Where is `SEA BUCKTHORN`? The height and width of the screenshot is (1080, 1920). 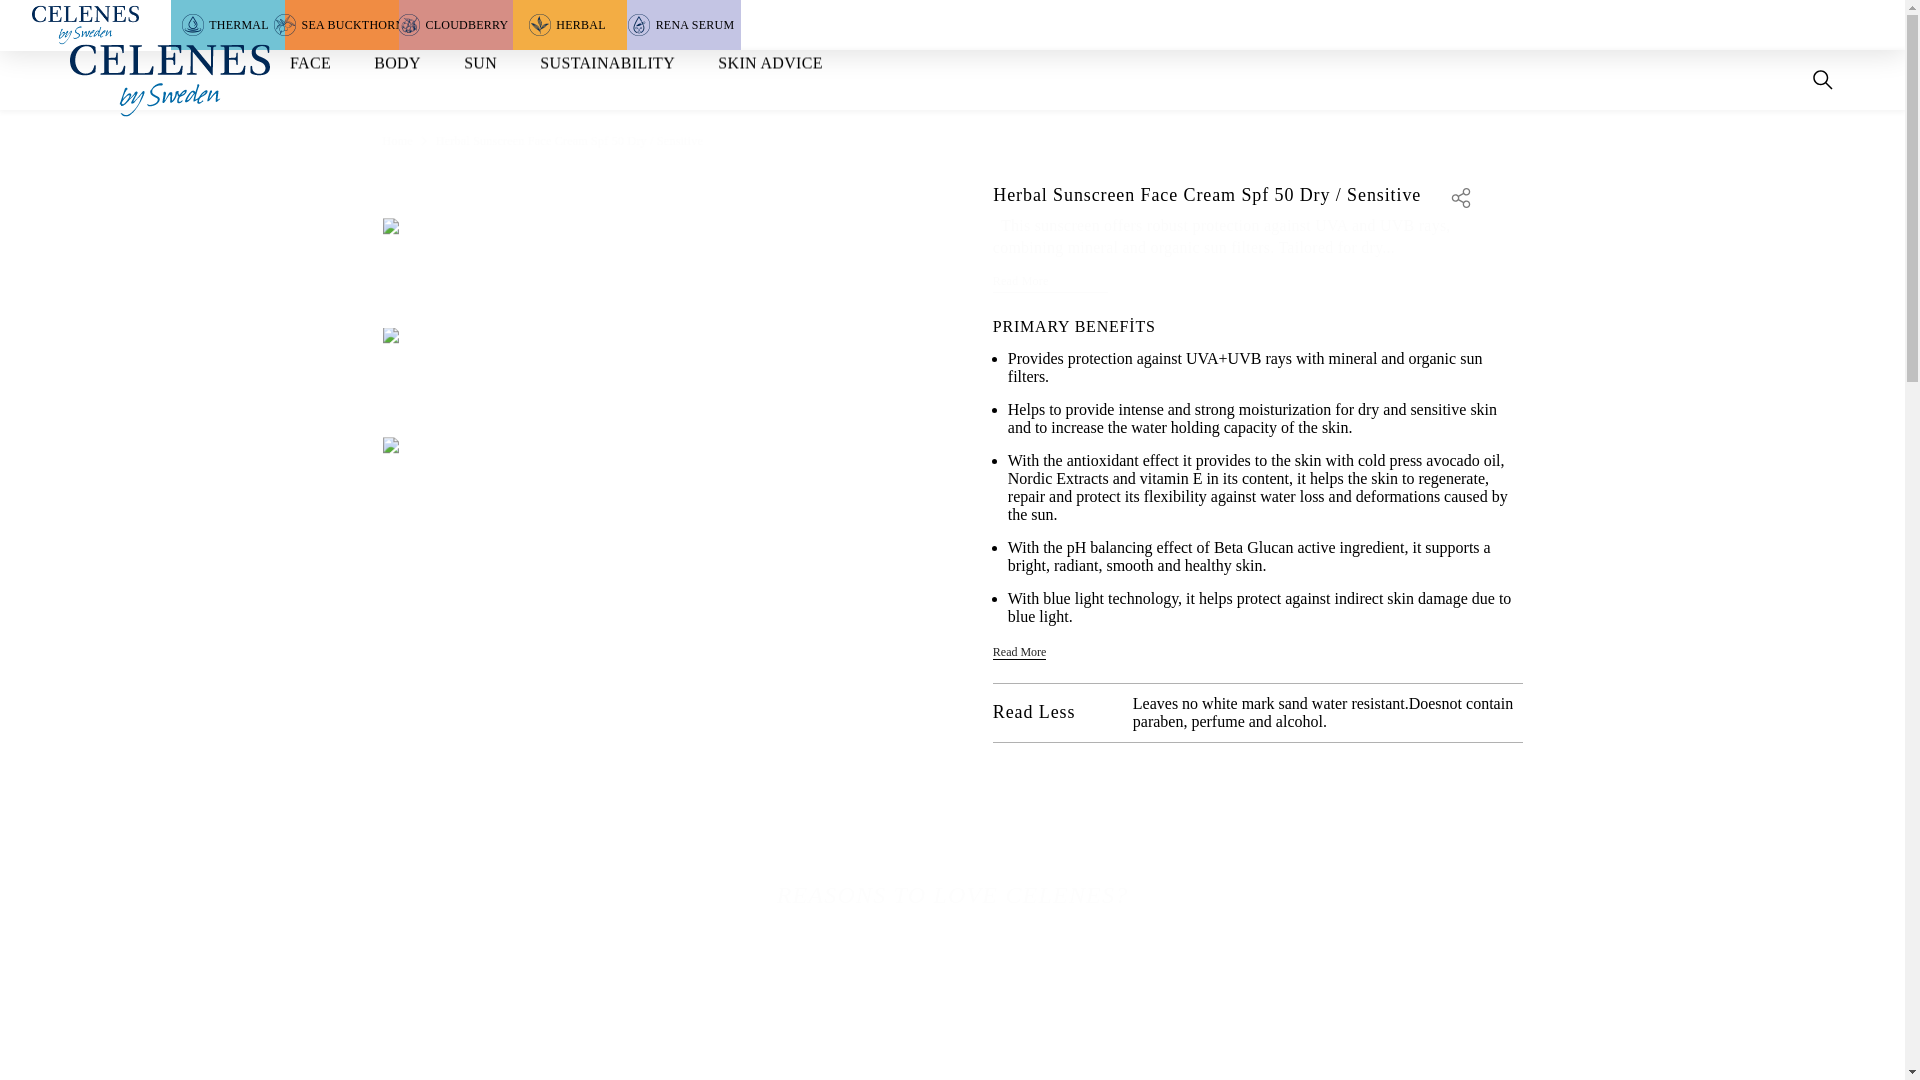 SEA BUCKTHORN is located at coordinates (342, 24).